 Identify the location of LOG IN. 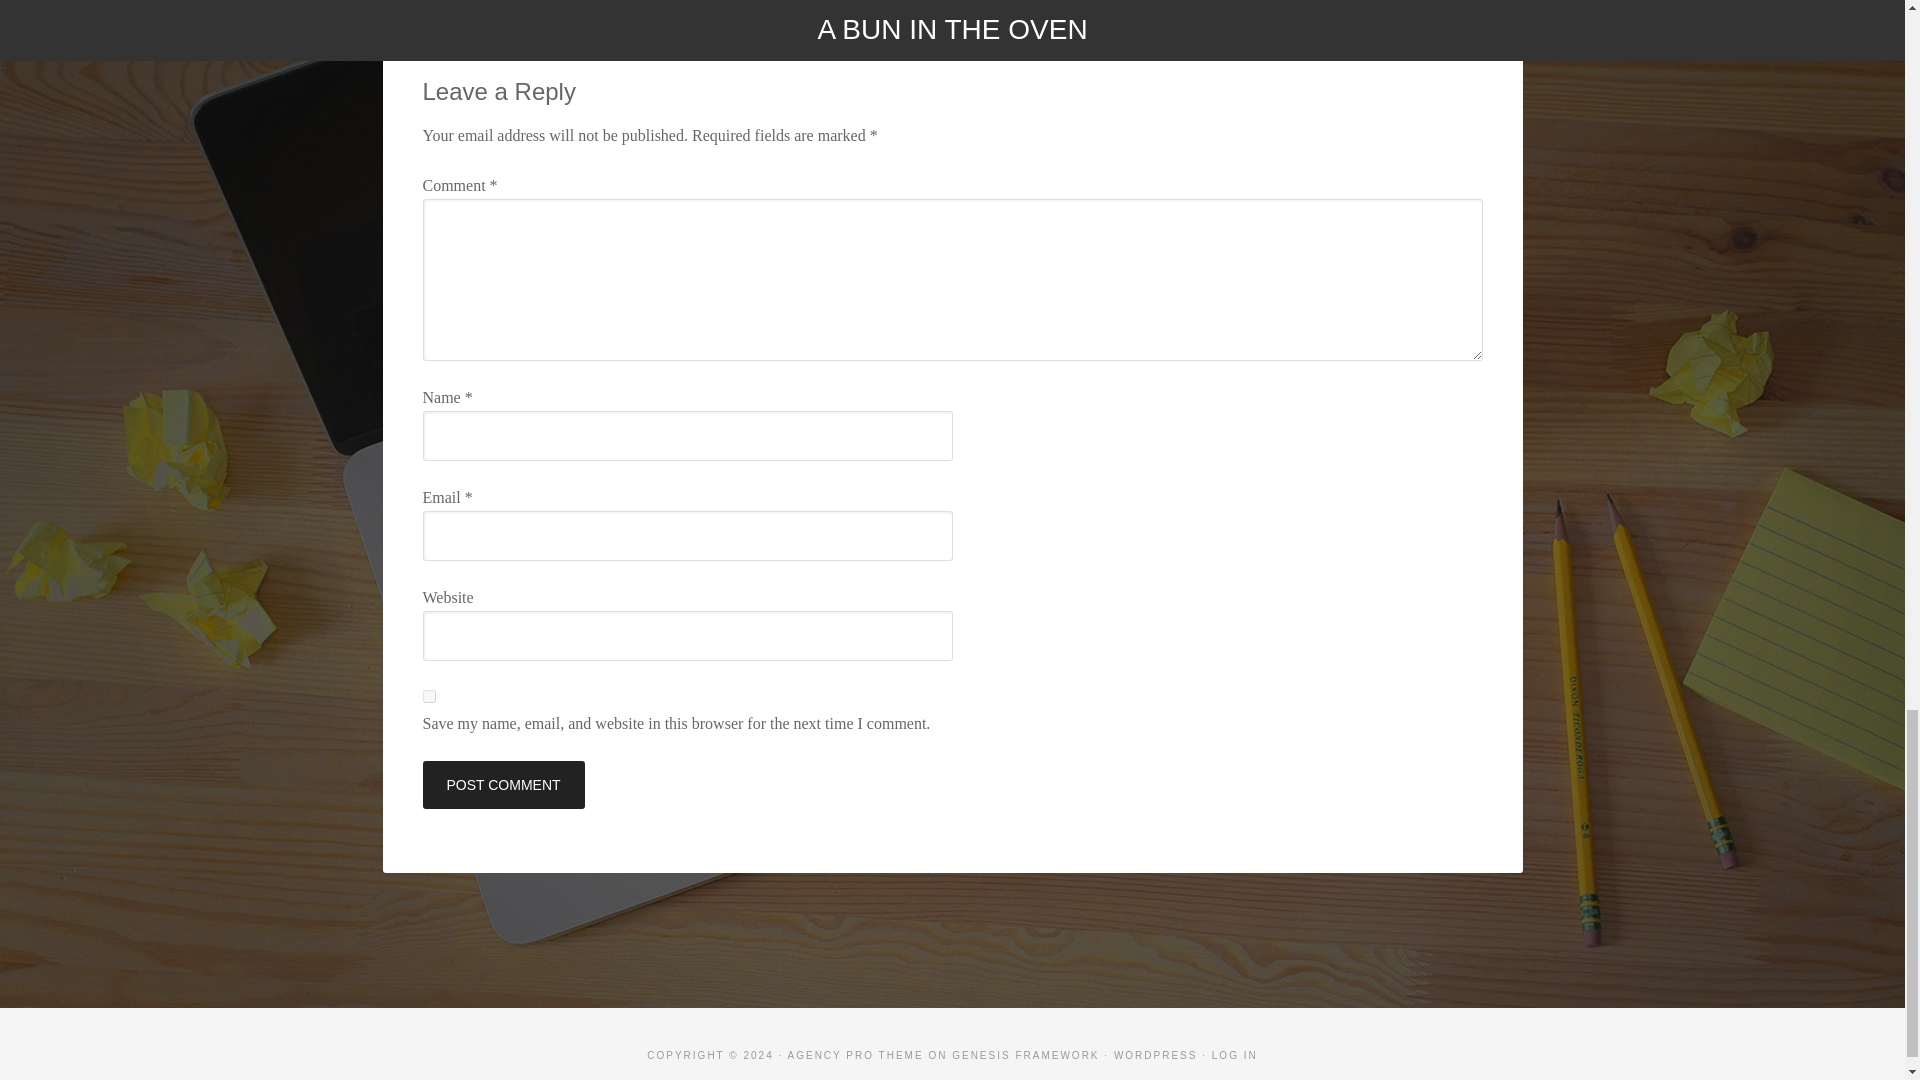
(1234, 1054).